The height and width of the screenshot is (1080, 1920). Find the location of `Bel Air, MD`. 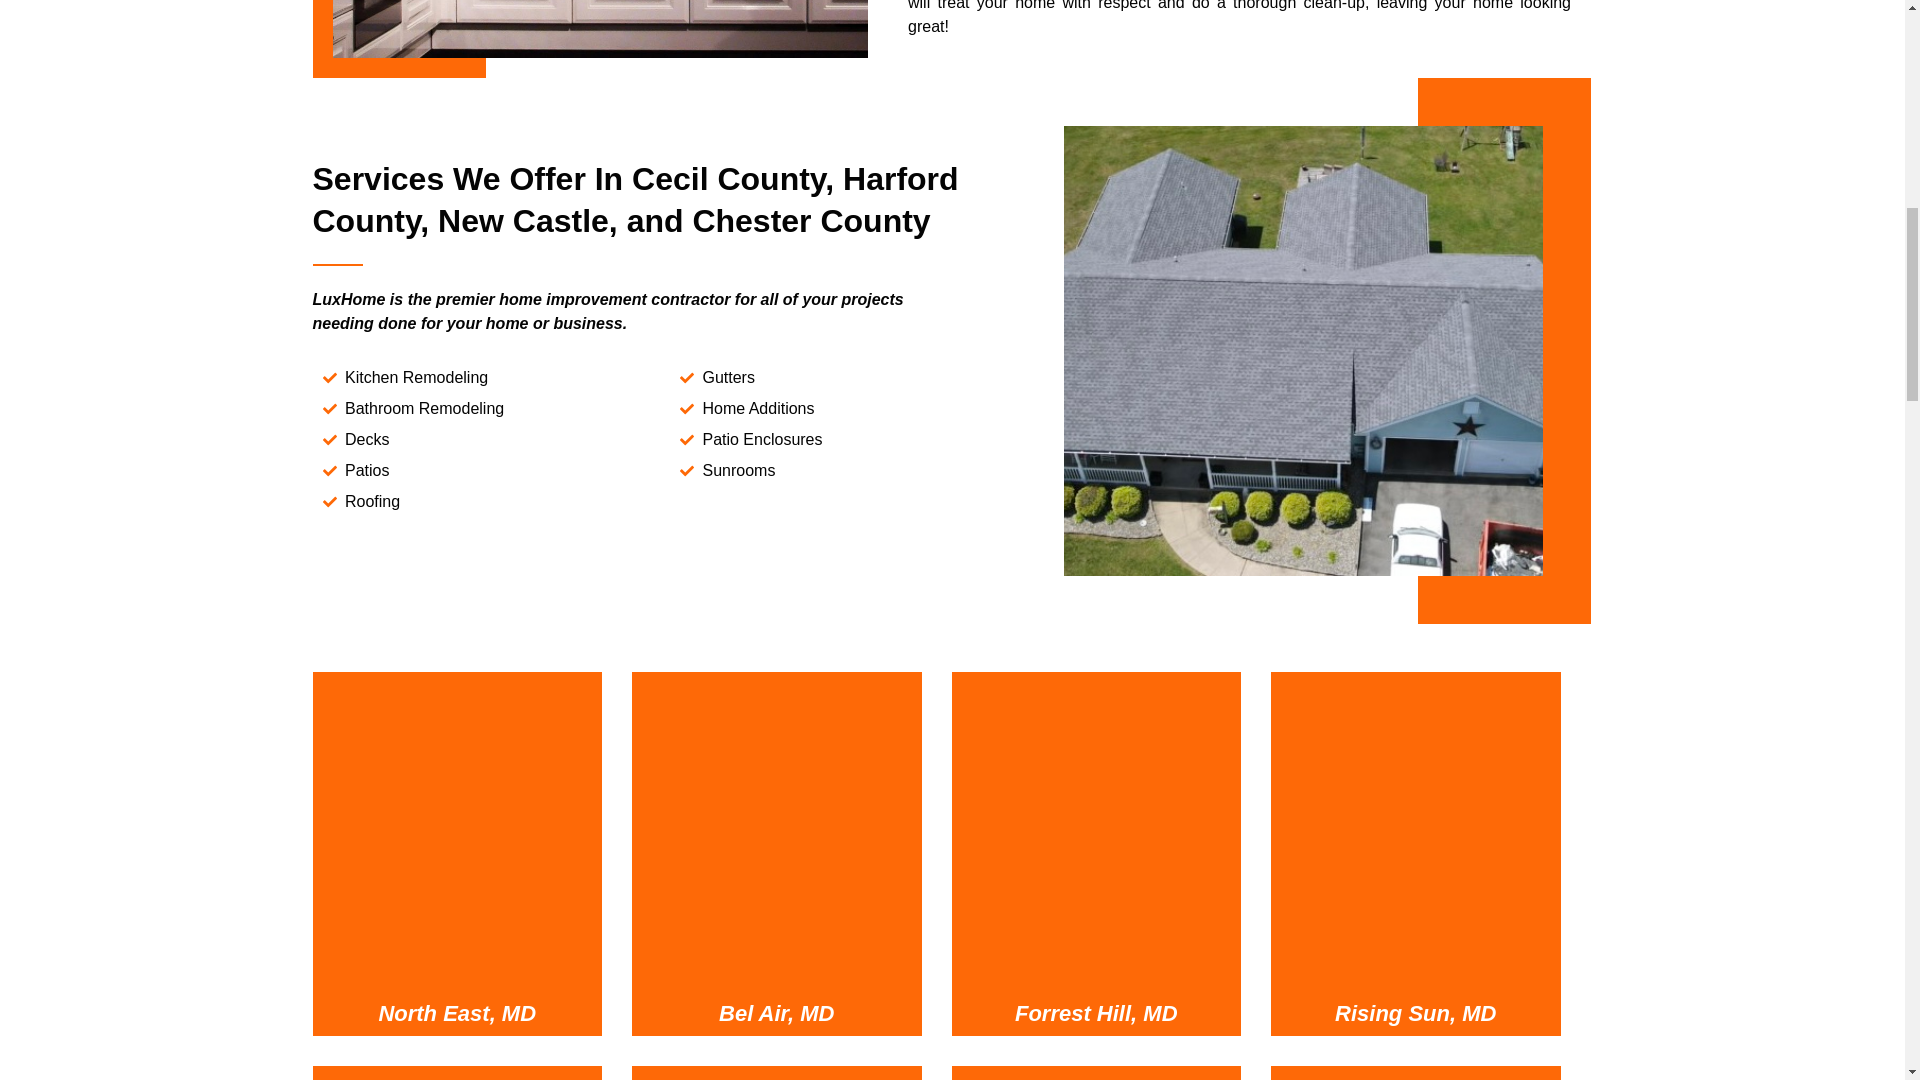

Bel Air, MD is located at coordinates (776, 1014).